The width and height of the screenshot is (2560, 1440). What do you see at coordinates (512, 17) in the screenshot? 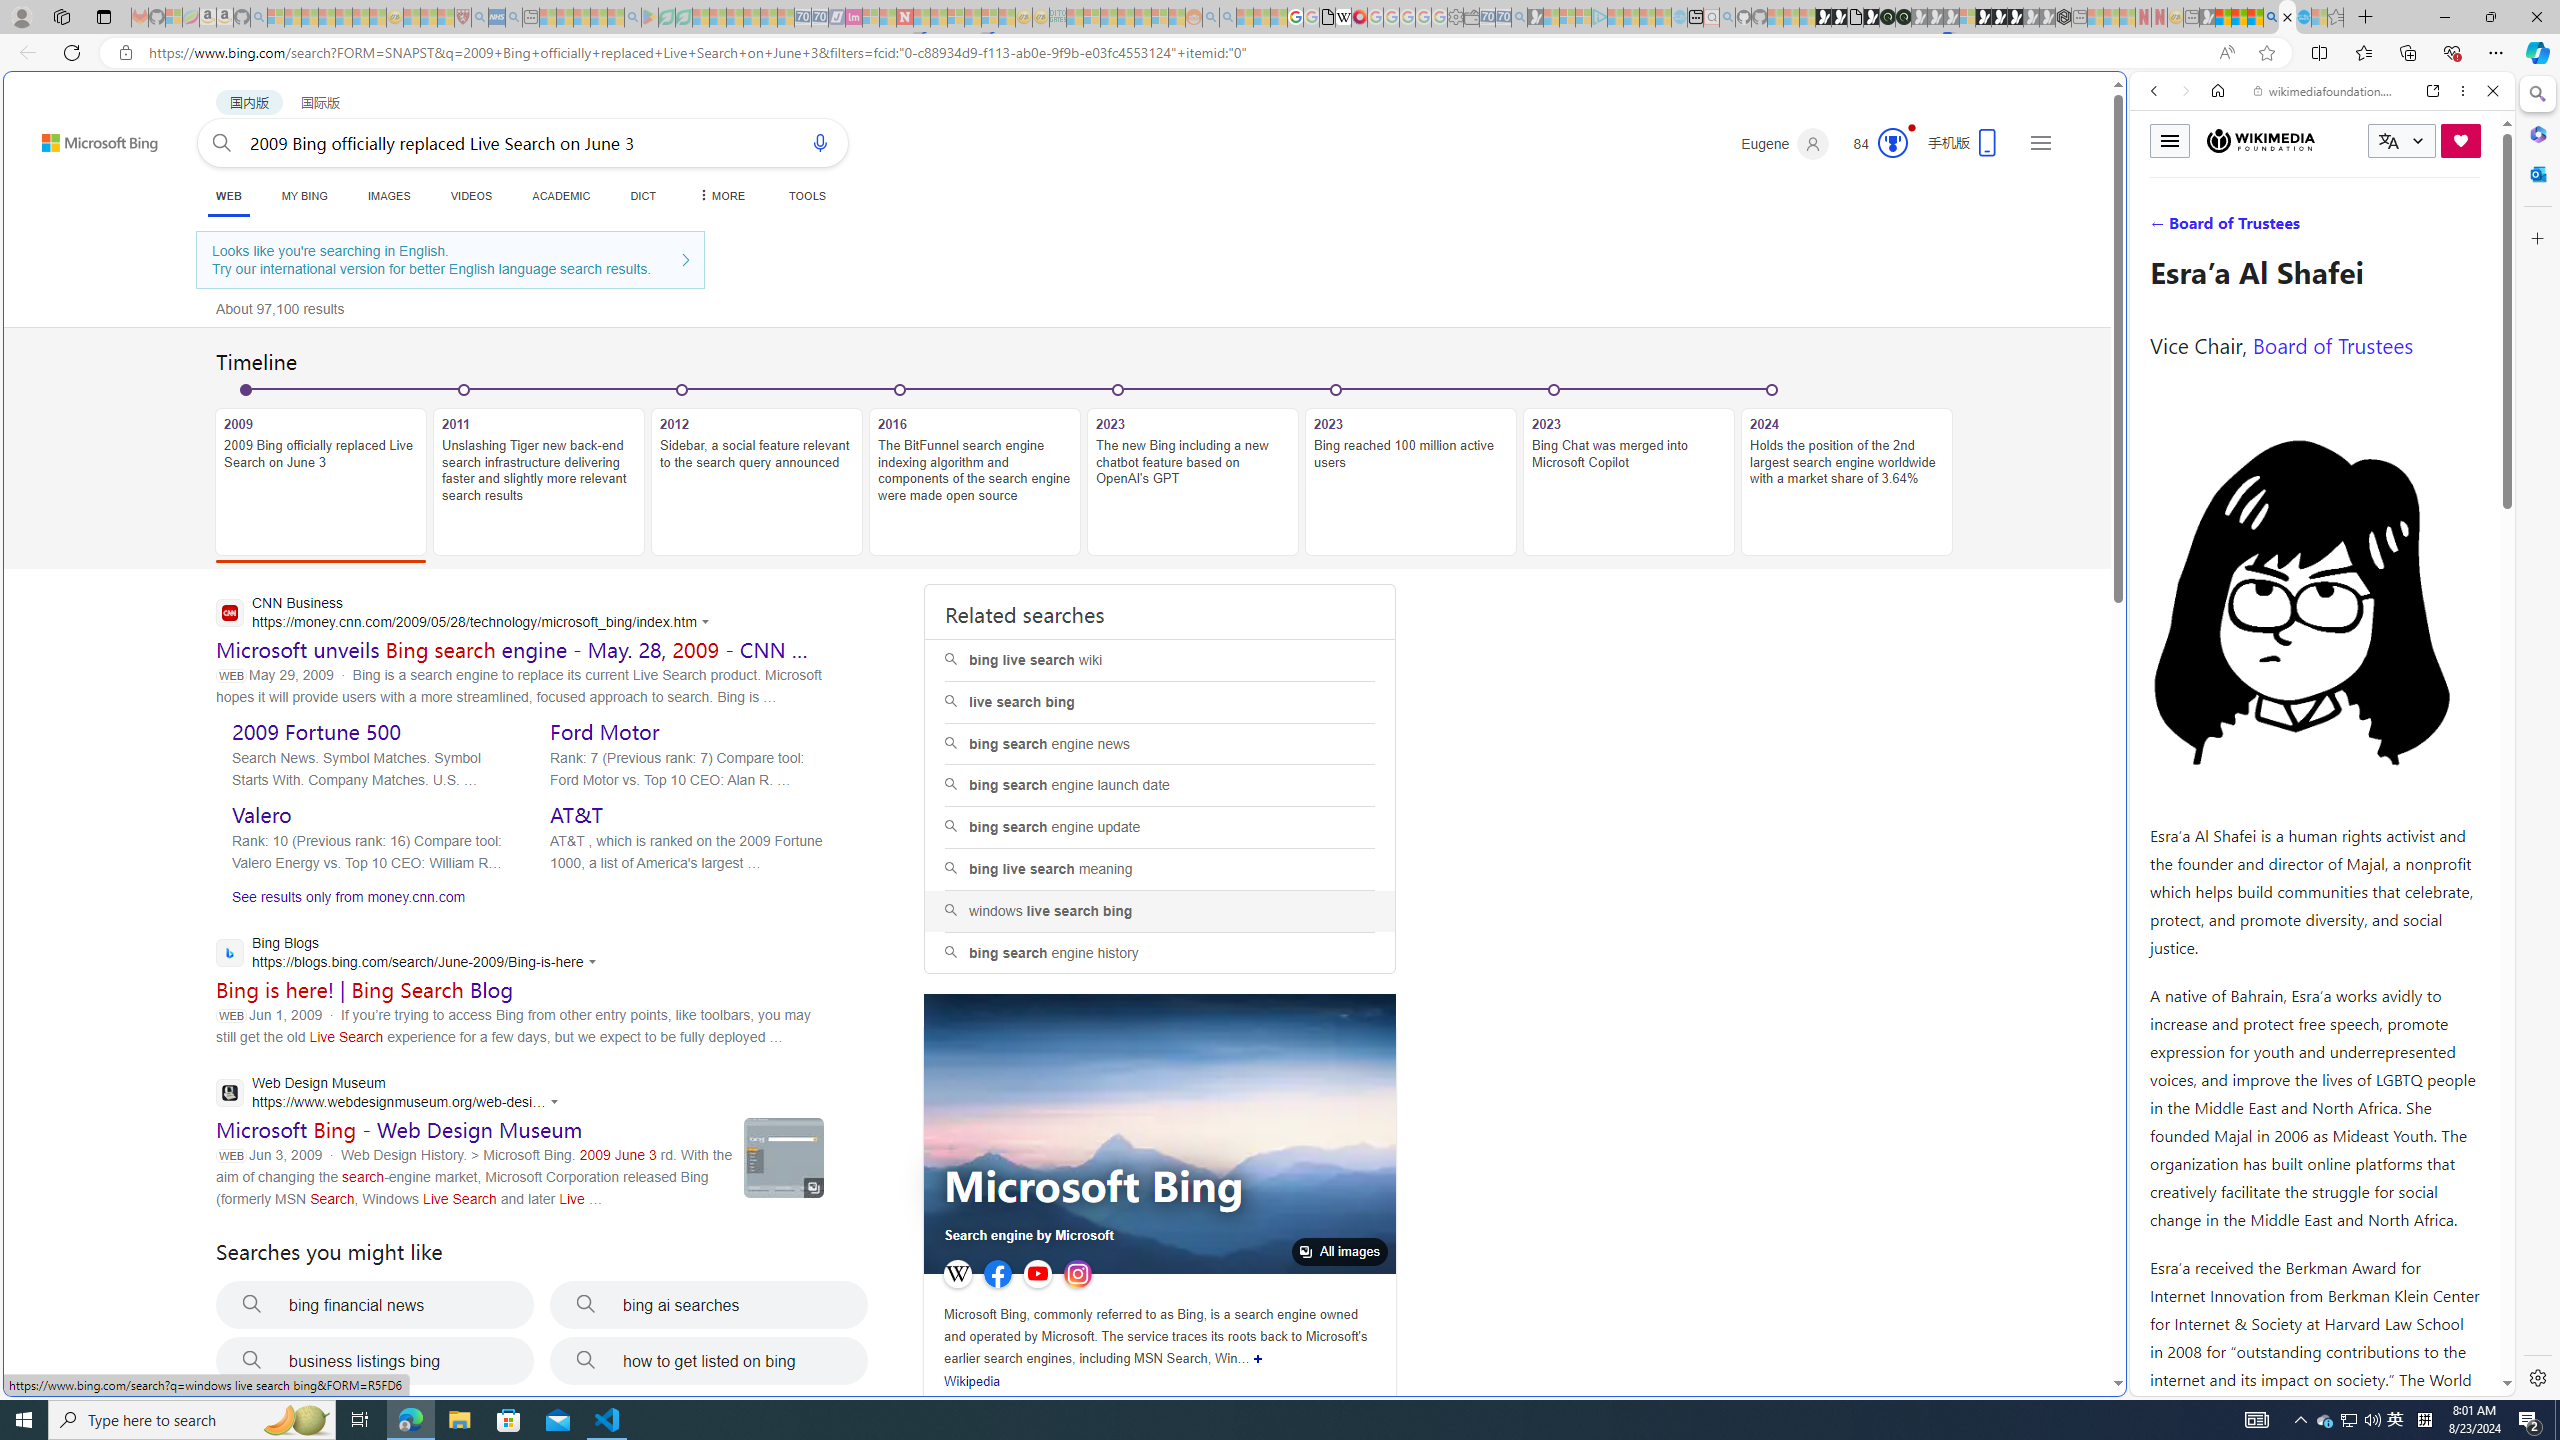
I see `utah sues federal government - Search - Sleeping` at bounding box center [512, 17].